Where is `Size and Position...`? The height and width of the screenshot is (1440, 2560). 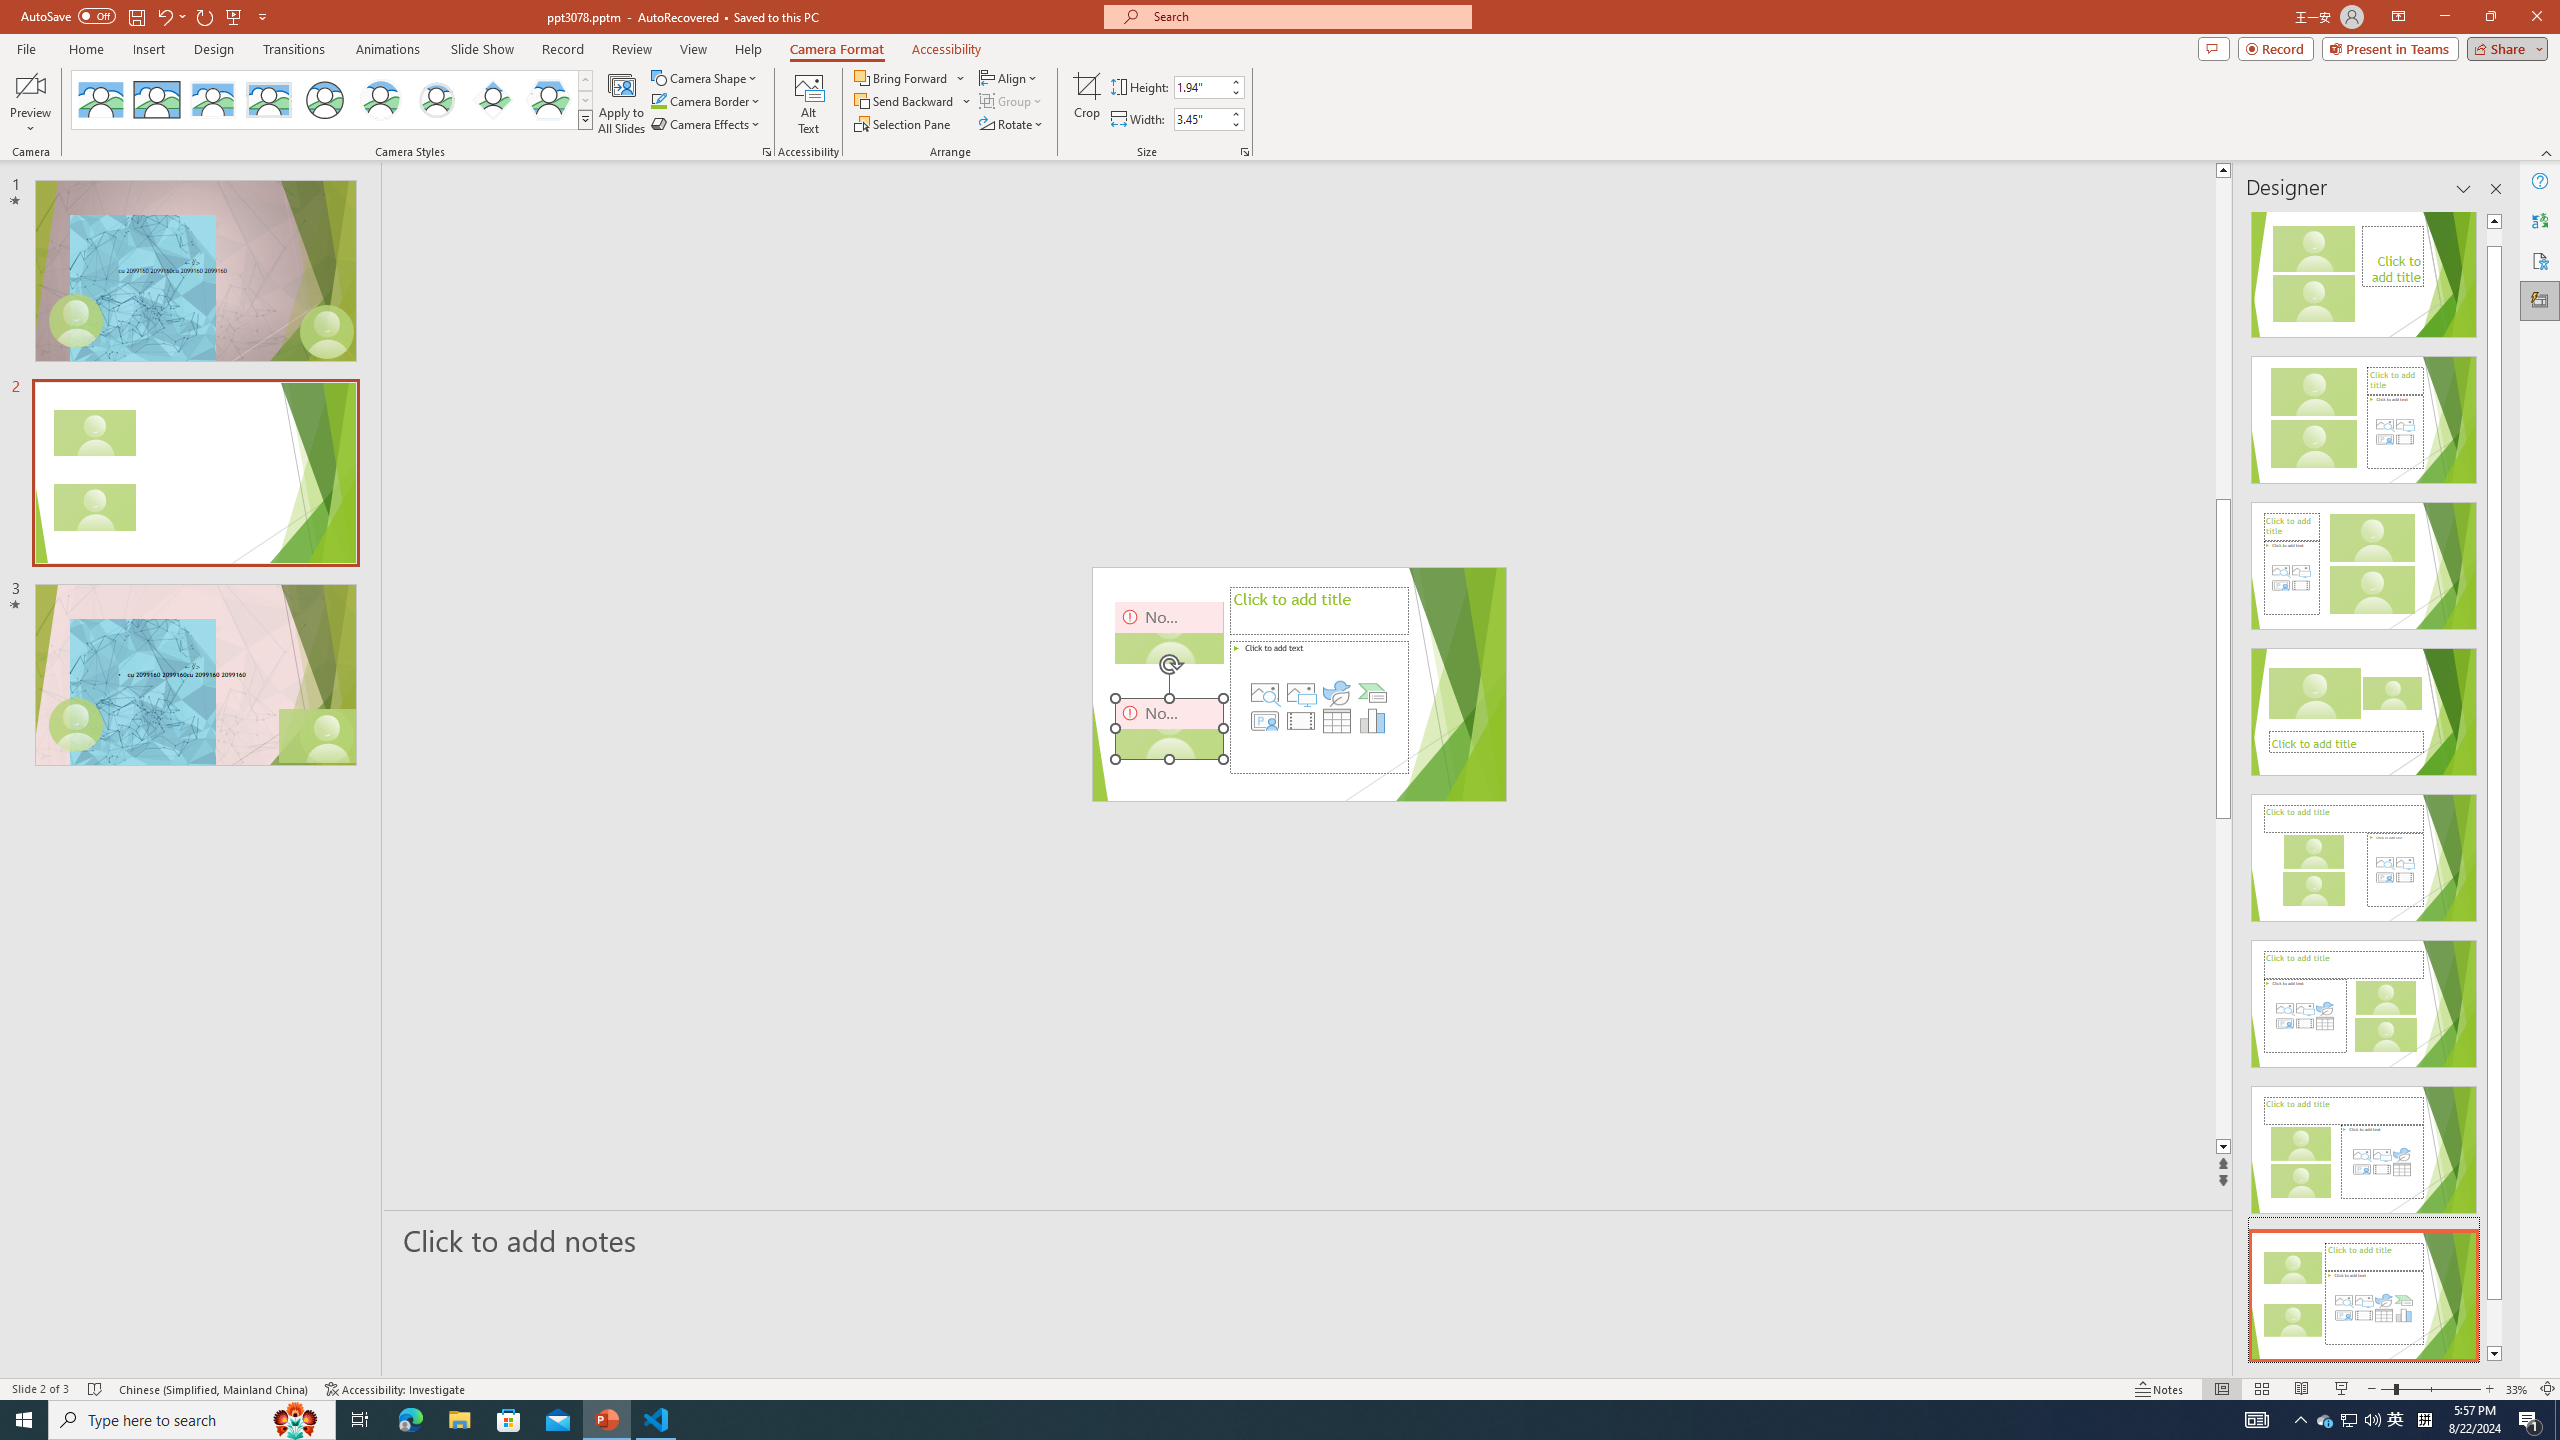 Size and Position... is located at coordinates (1244, 152).